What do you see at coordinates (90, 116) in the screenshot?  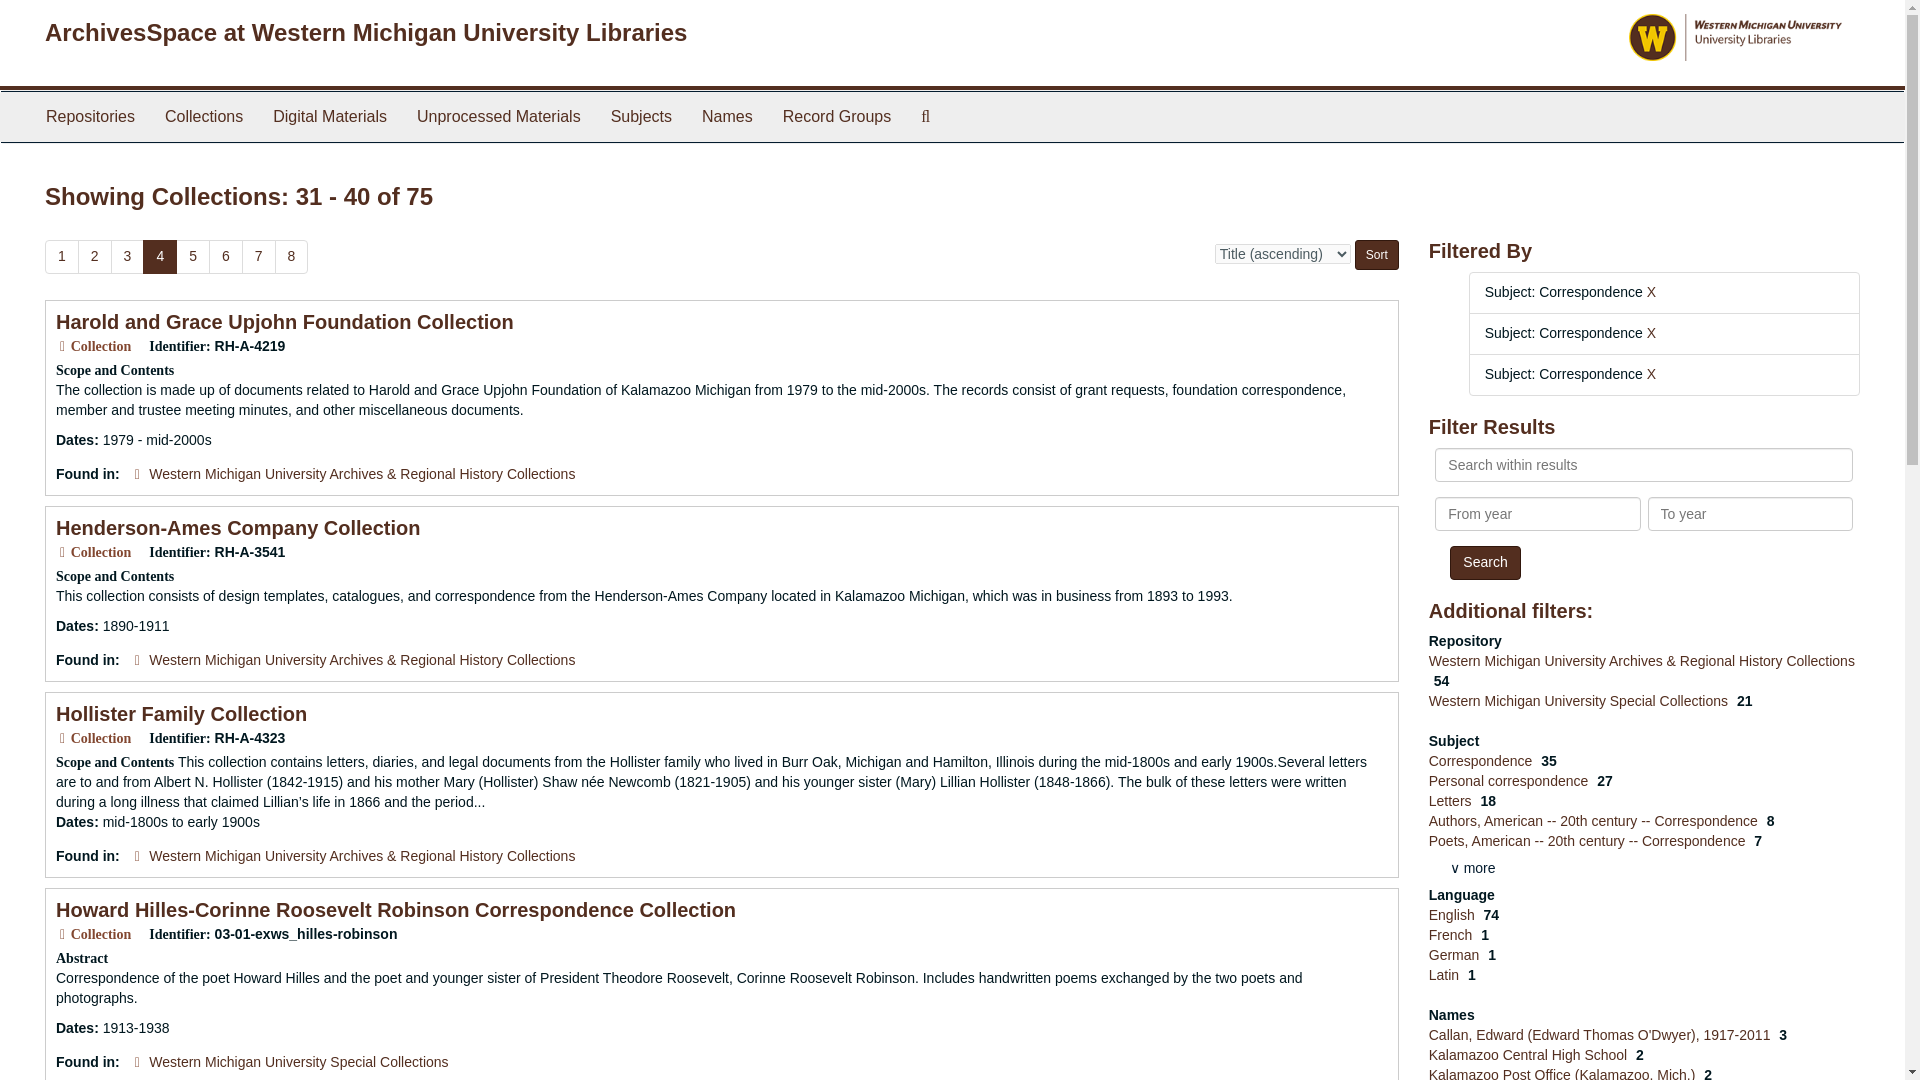 I see `Repositories` at bounding box center [90, 116].